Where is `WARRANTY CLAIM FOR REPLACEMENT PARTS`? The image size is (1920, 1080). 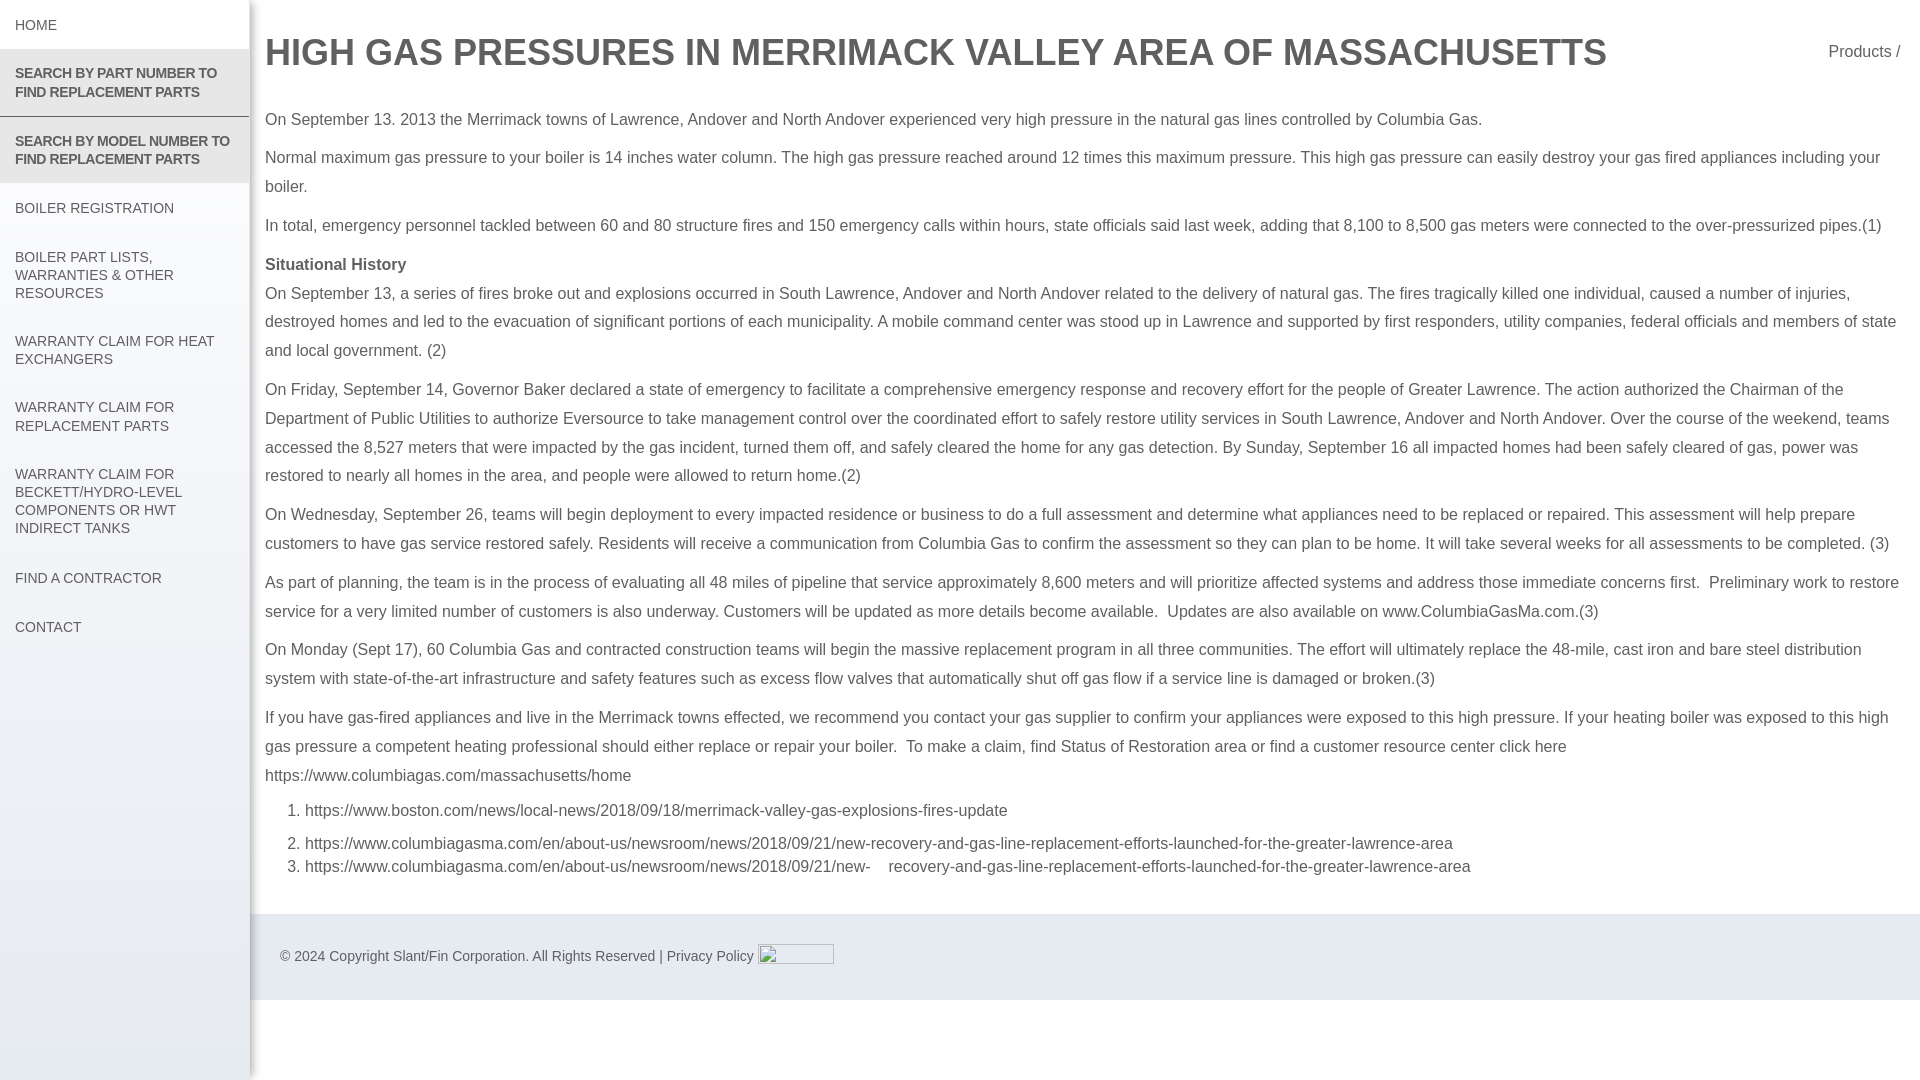 WARRANTY CLAIM FOR REPLACEMENT PARTS is located at coordinates (124, 416).